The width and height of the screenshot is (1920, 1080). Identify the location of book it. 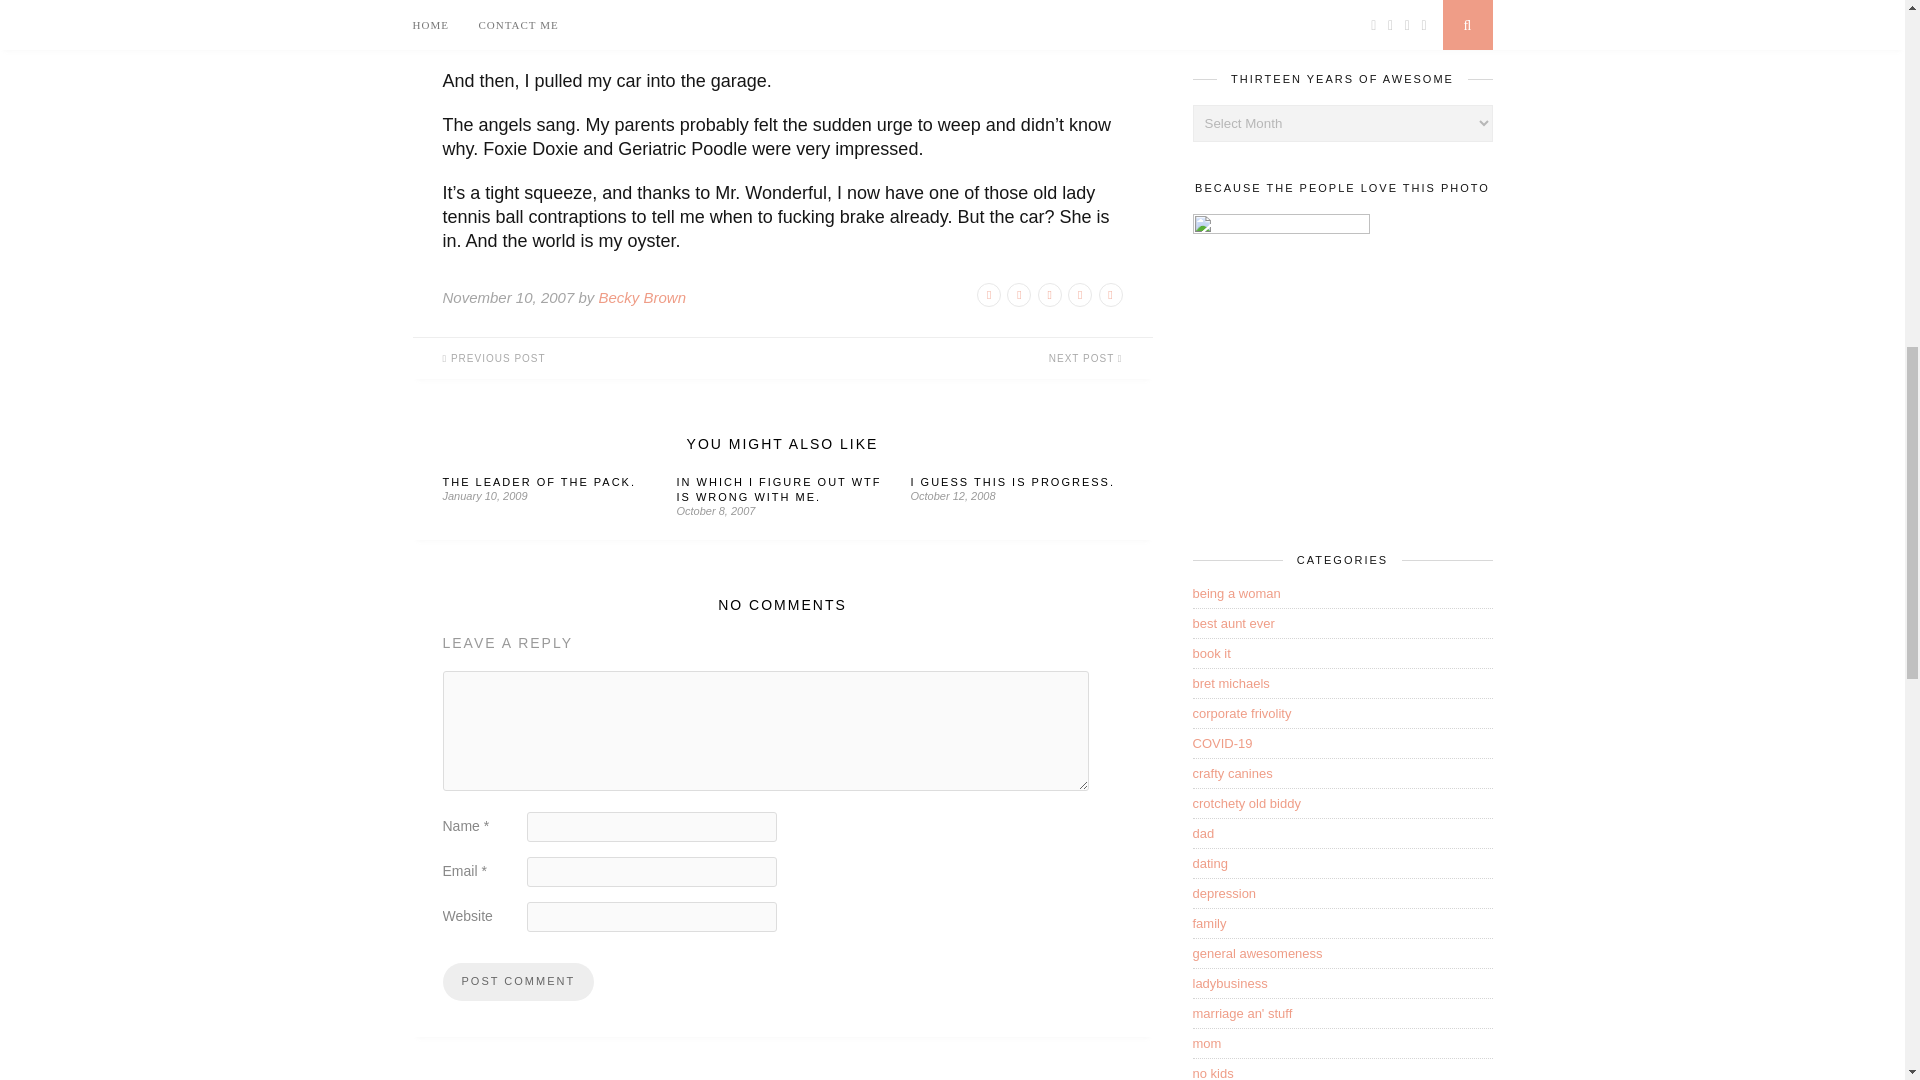
(1211, 652).